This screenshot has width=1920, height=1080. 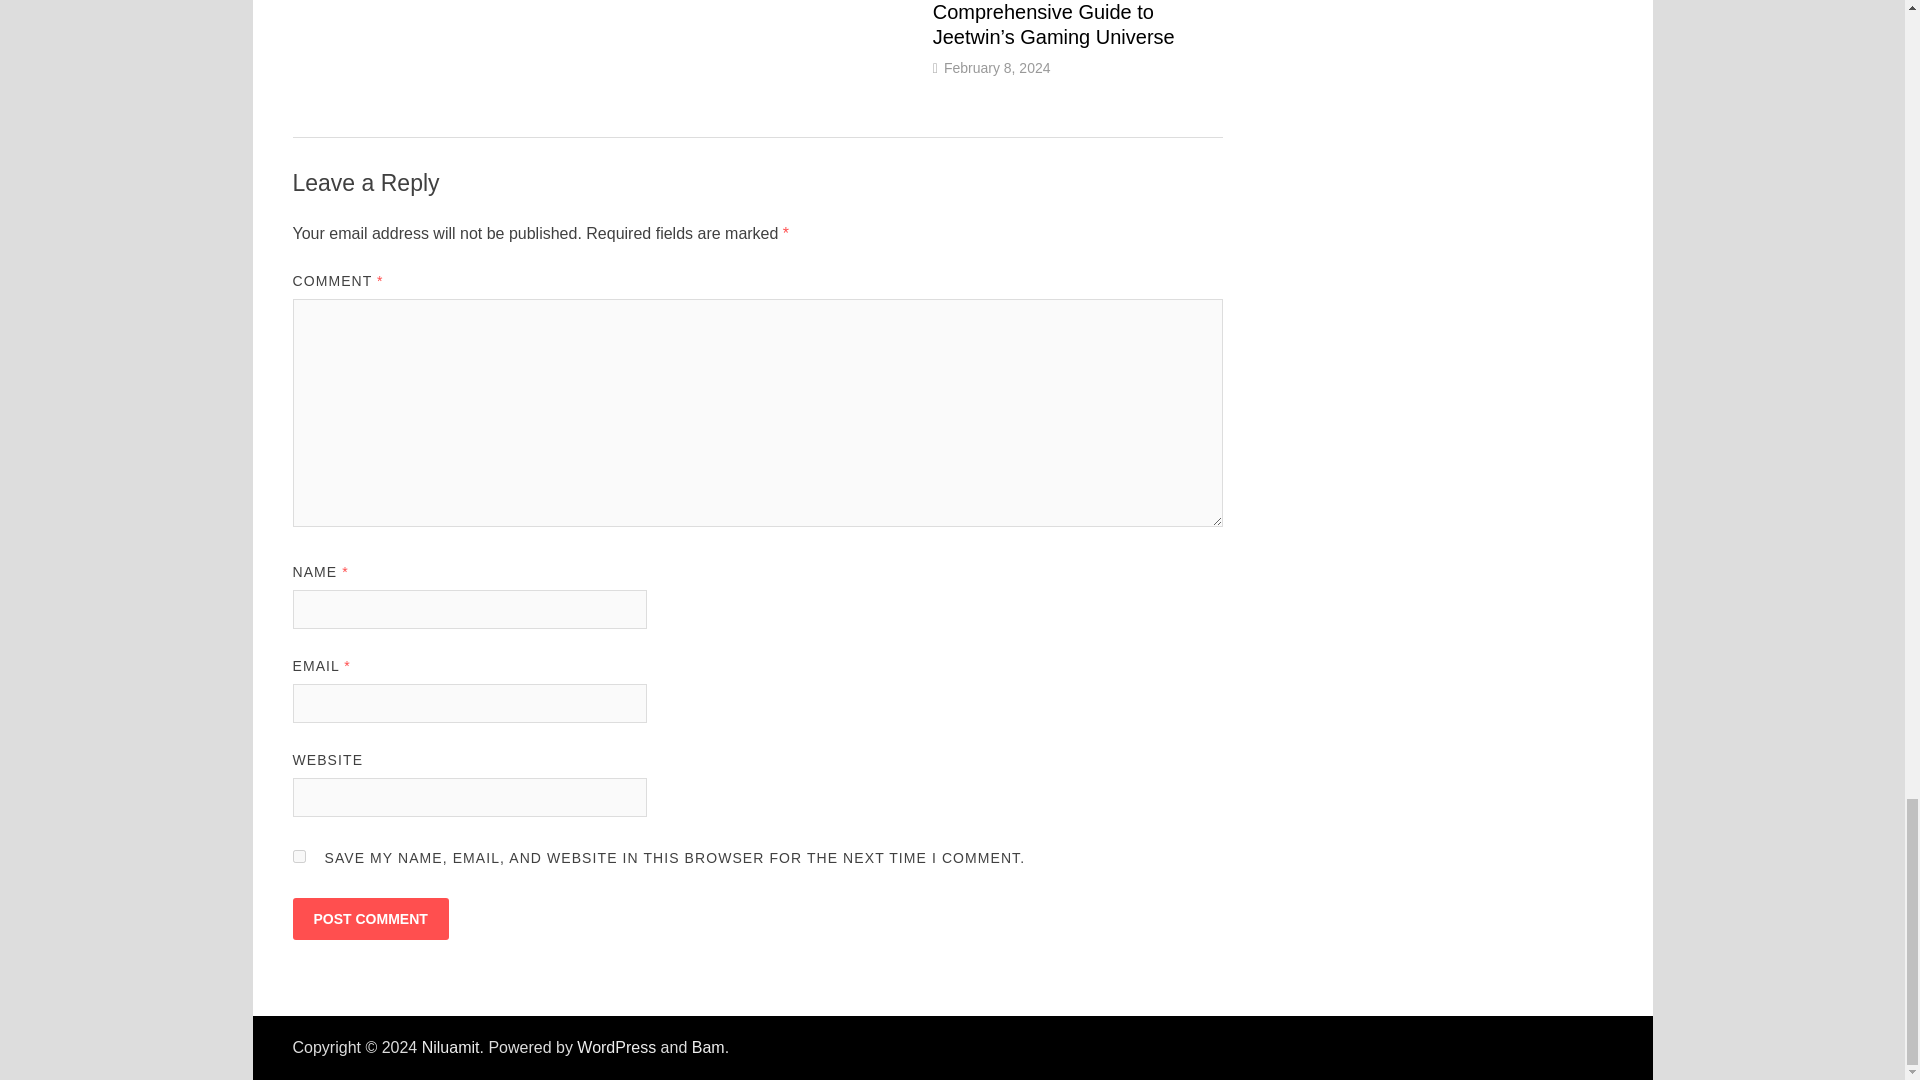 What do you see at coordinates (298, 856) in the screenshot?
I see `yes` at bounding box center [298, 856].